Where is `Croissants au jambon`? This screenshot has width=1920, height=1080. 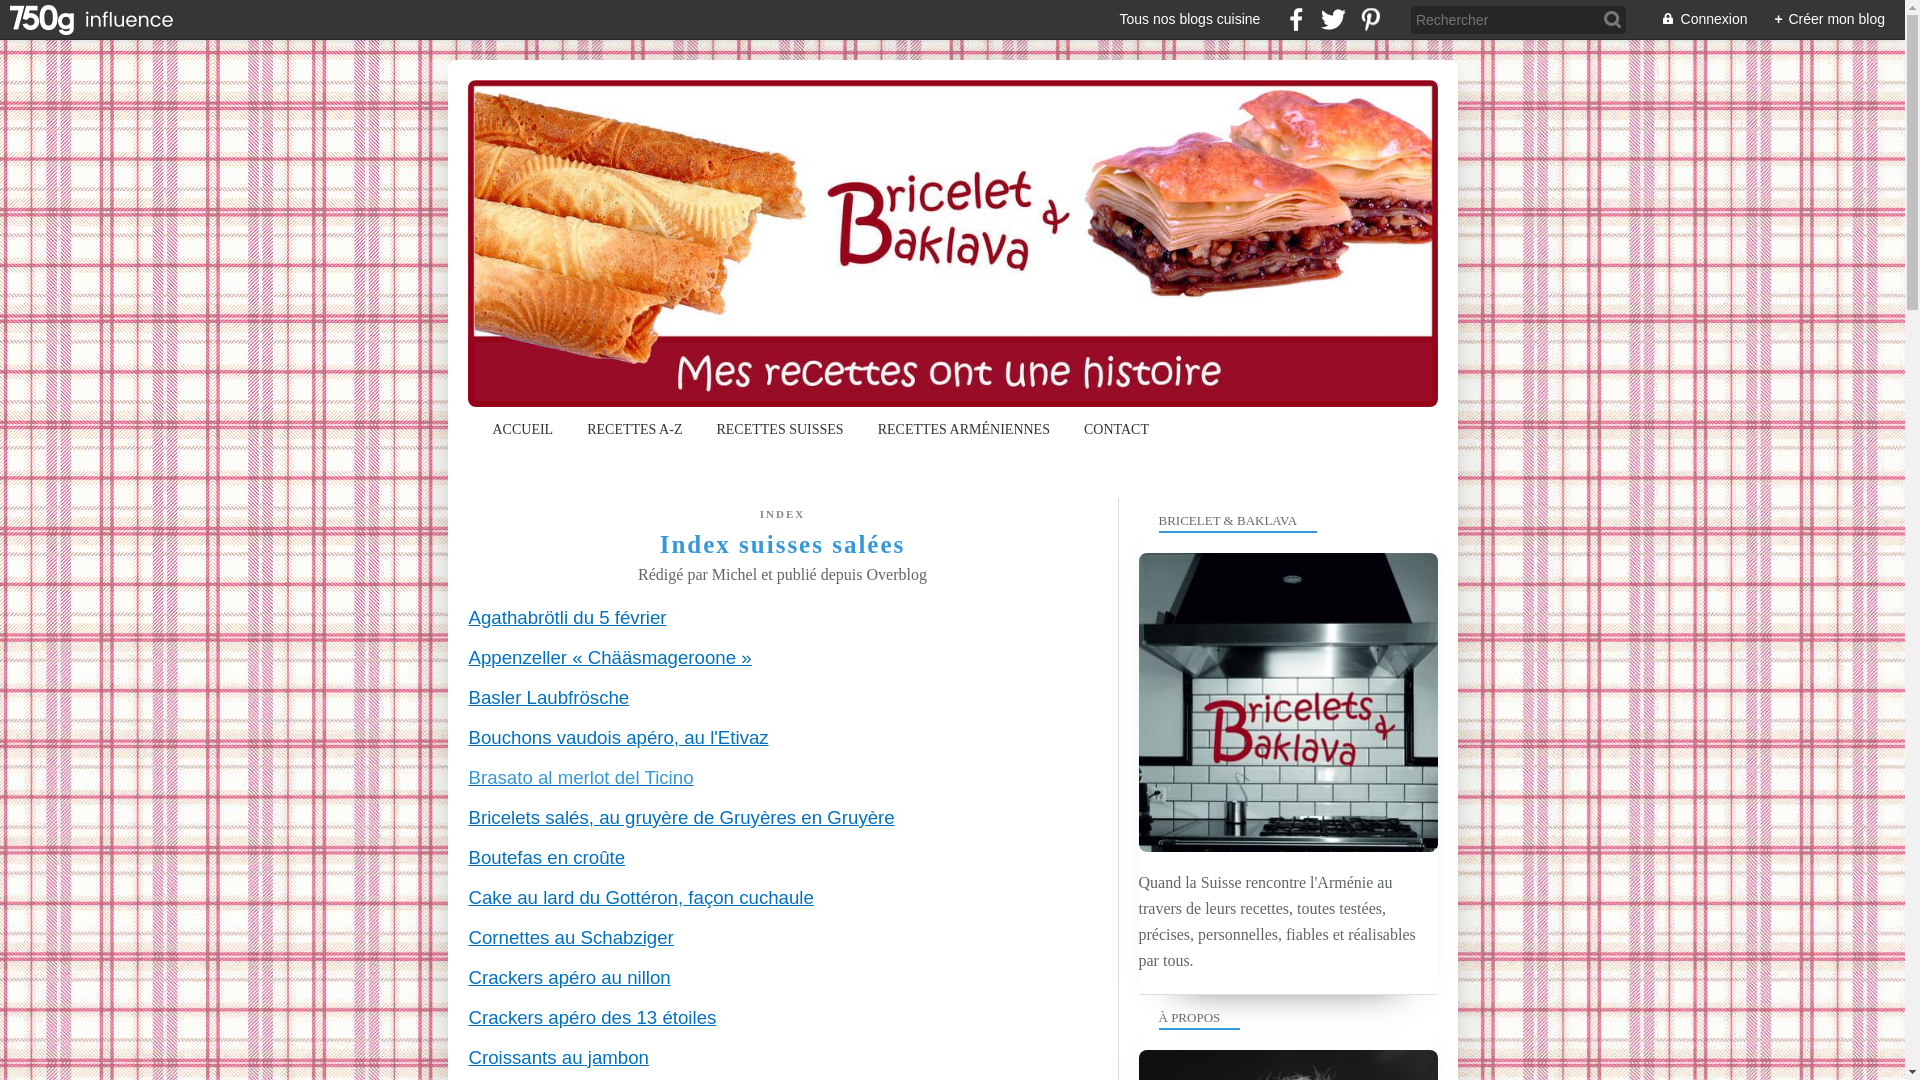 Croissants au jambon is located at coordinates (558, 1058).